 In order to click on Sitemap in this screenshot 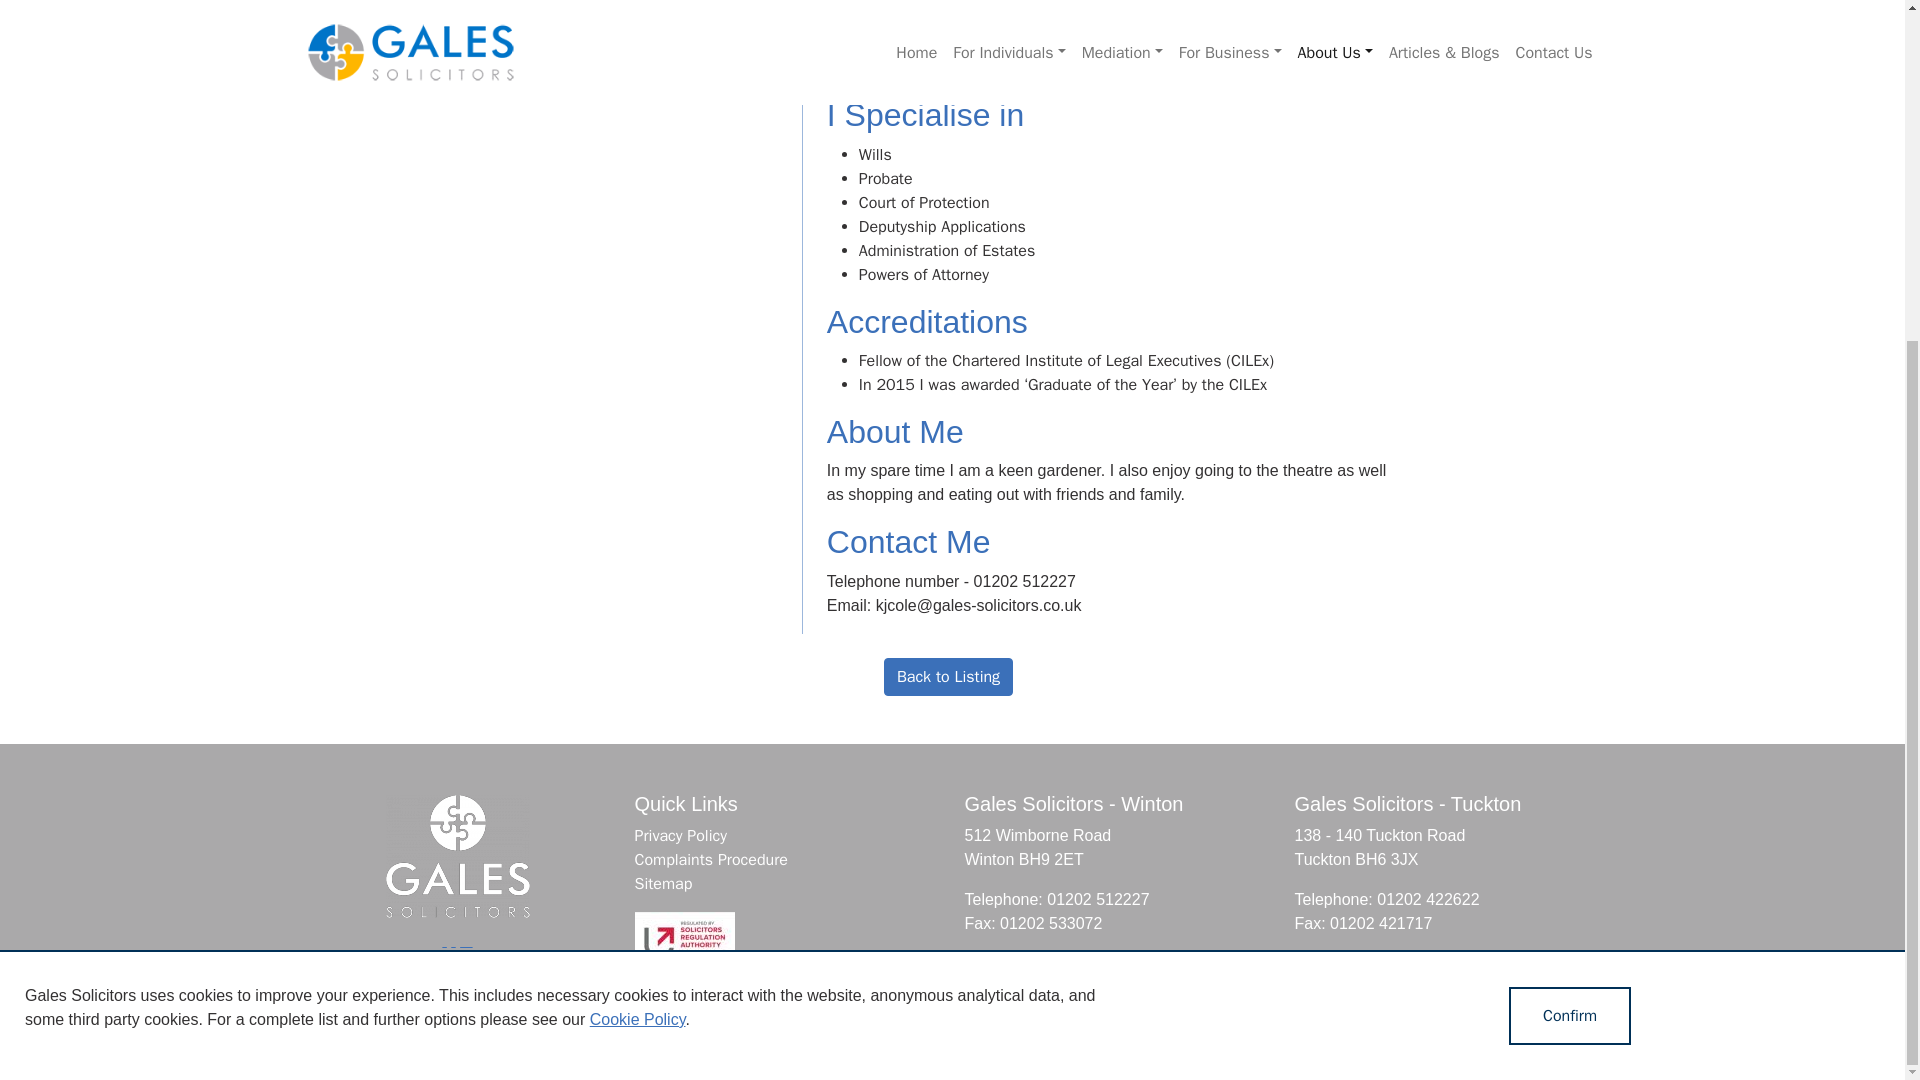, I will do `click(662, 884)`.